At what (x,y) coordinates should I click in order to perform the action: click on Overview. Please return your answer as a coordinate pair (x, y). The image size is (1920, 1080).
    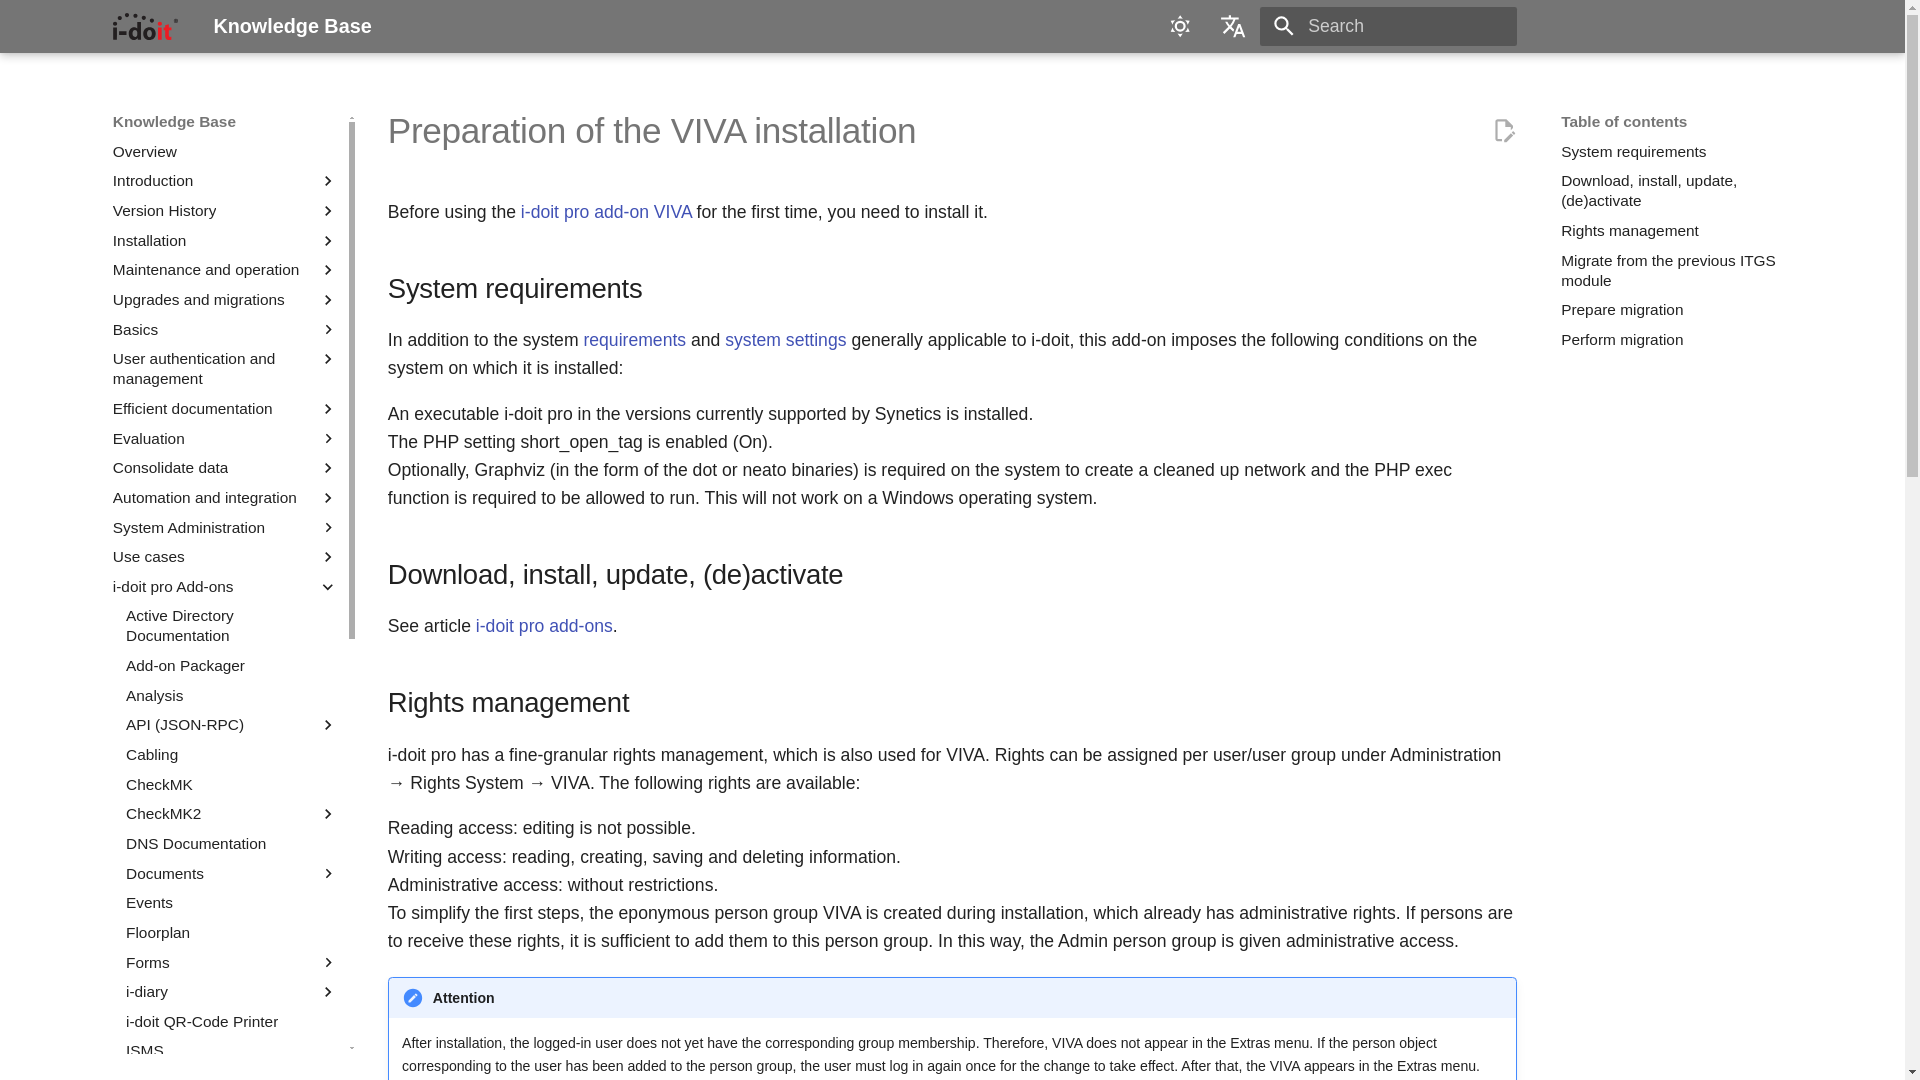
    Looking at the image, I should click on (225, 152).